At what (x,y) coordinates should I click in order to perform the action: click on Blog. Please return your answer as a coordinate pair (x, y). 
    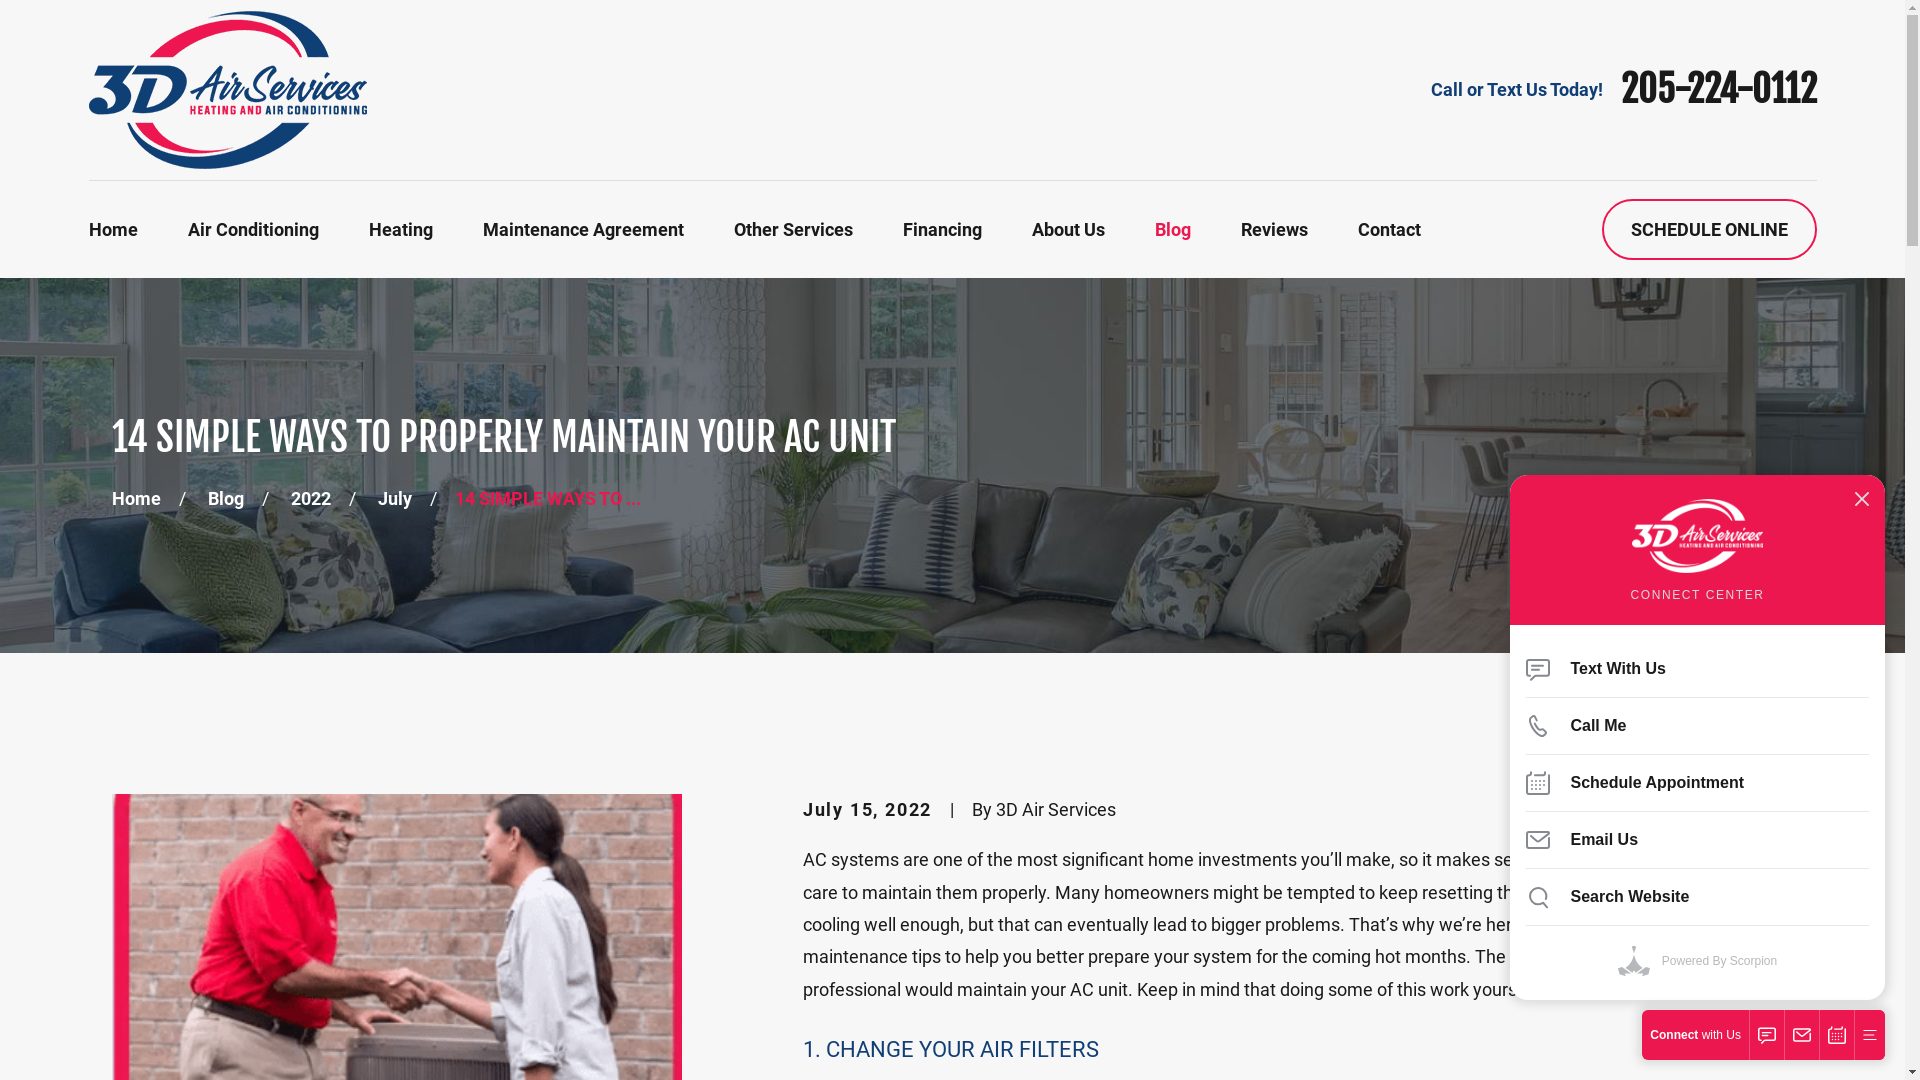
    Looking at the image, I should click on (1172, 230).